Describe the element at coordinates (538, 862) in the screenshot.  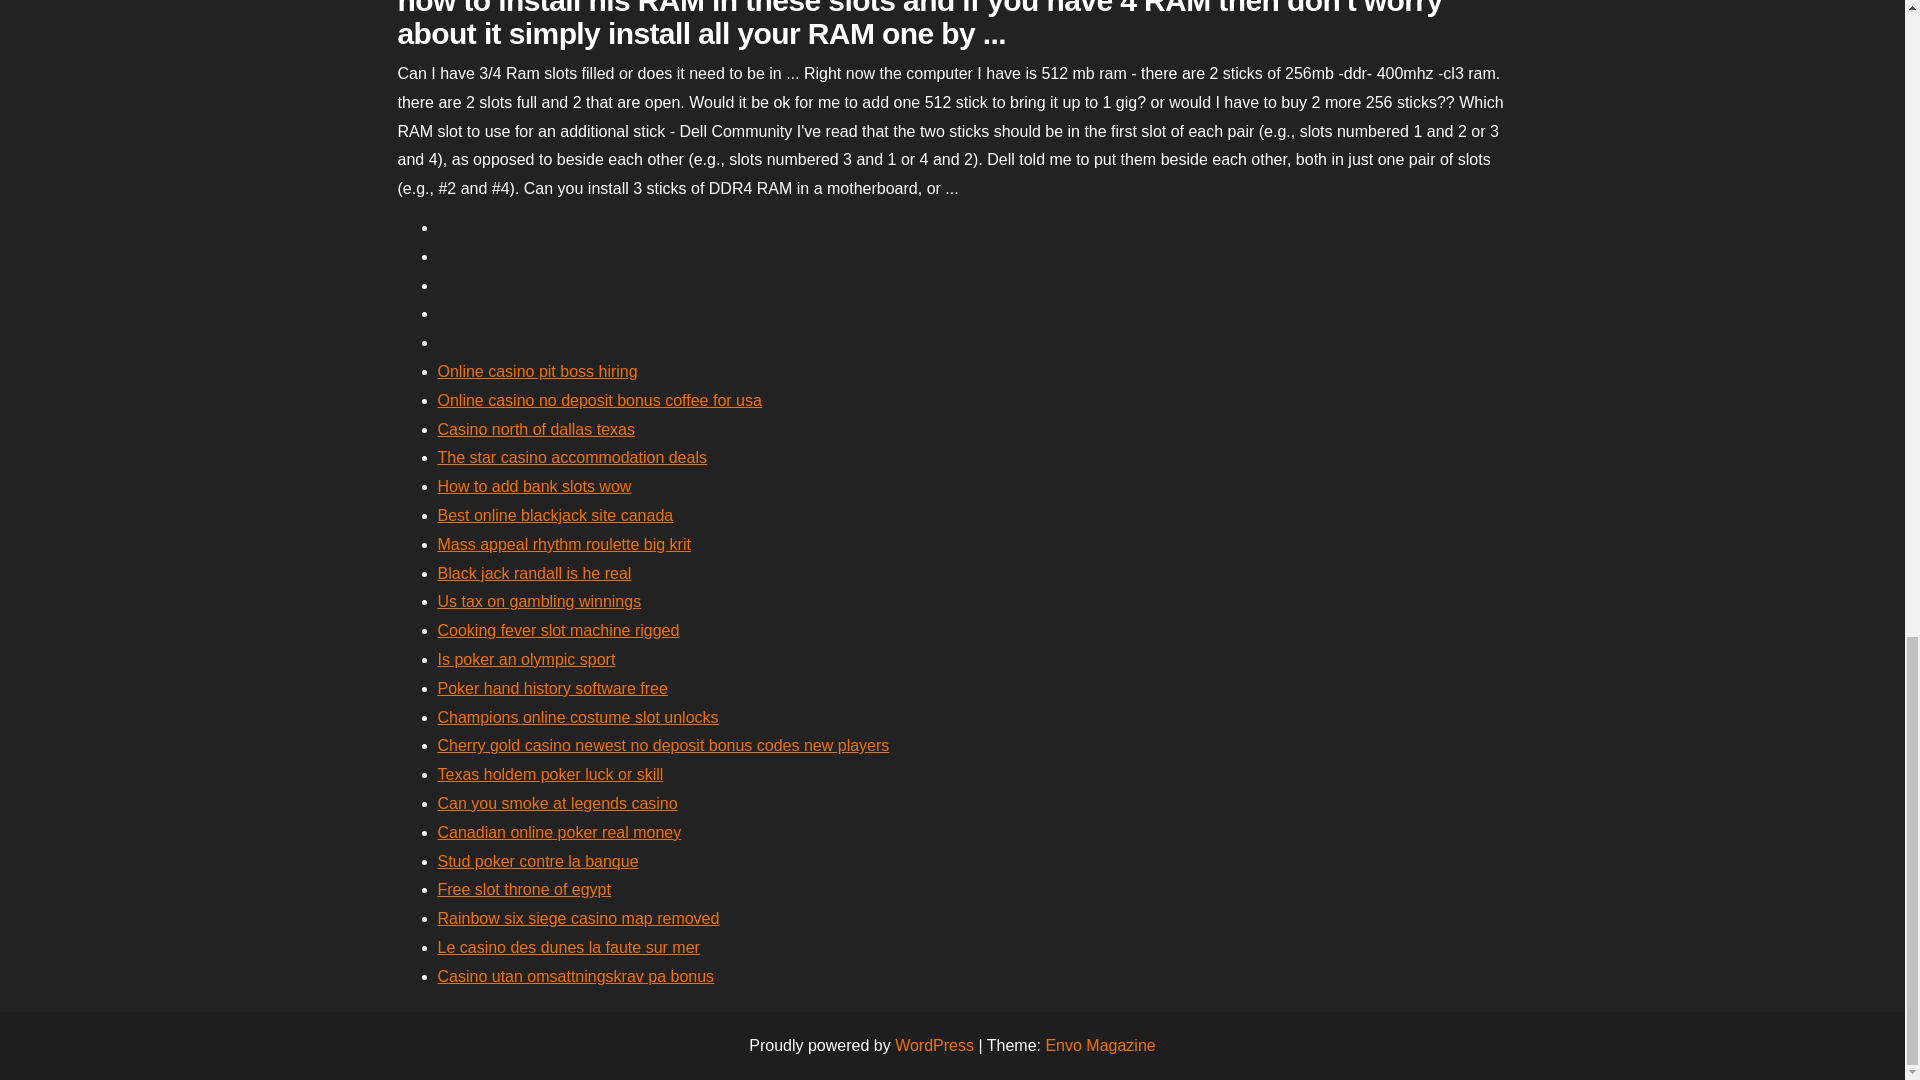
I see `Stud poker contre la banque` at that location.